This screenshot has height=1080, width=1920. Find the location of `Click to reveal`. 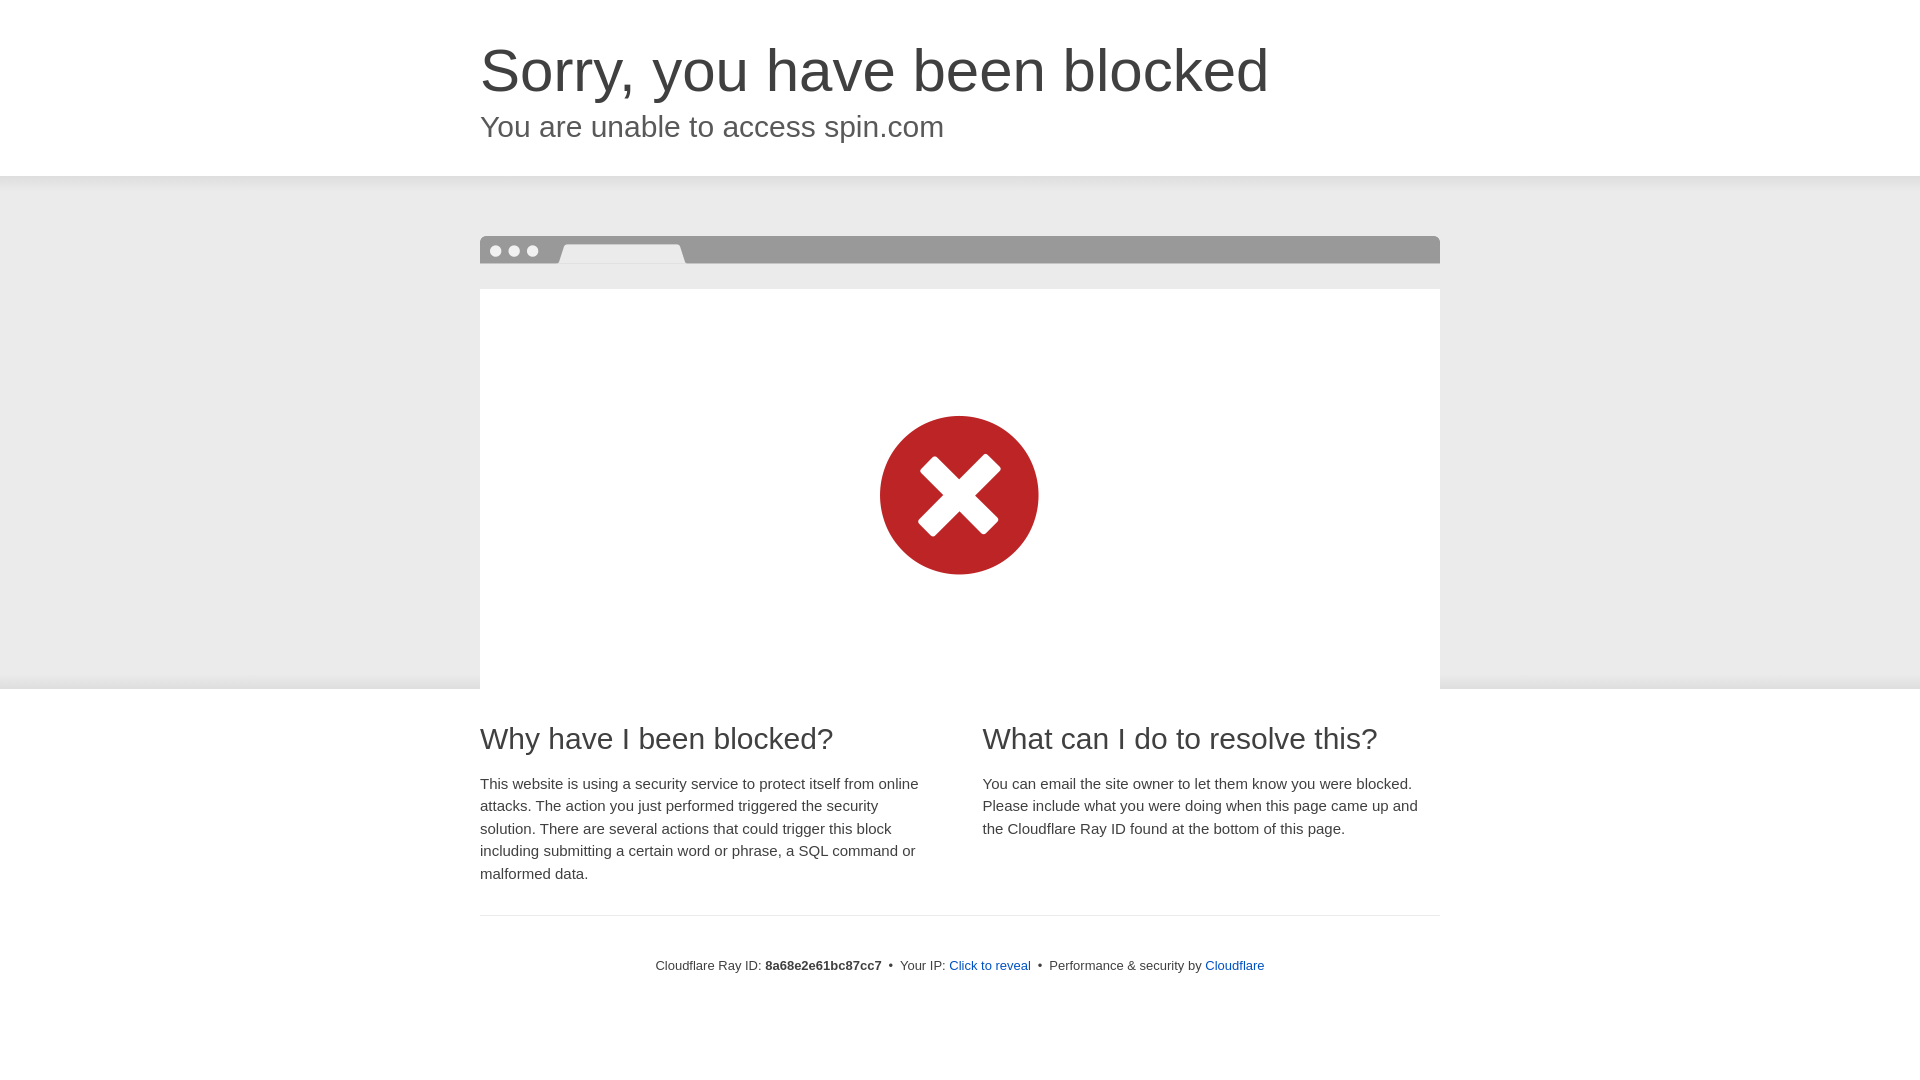

Click to reveal is located at coordinates (990, 966).